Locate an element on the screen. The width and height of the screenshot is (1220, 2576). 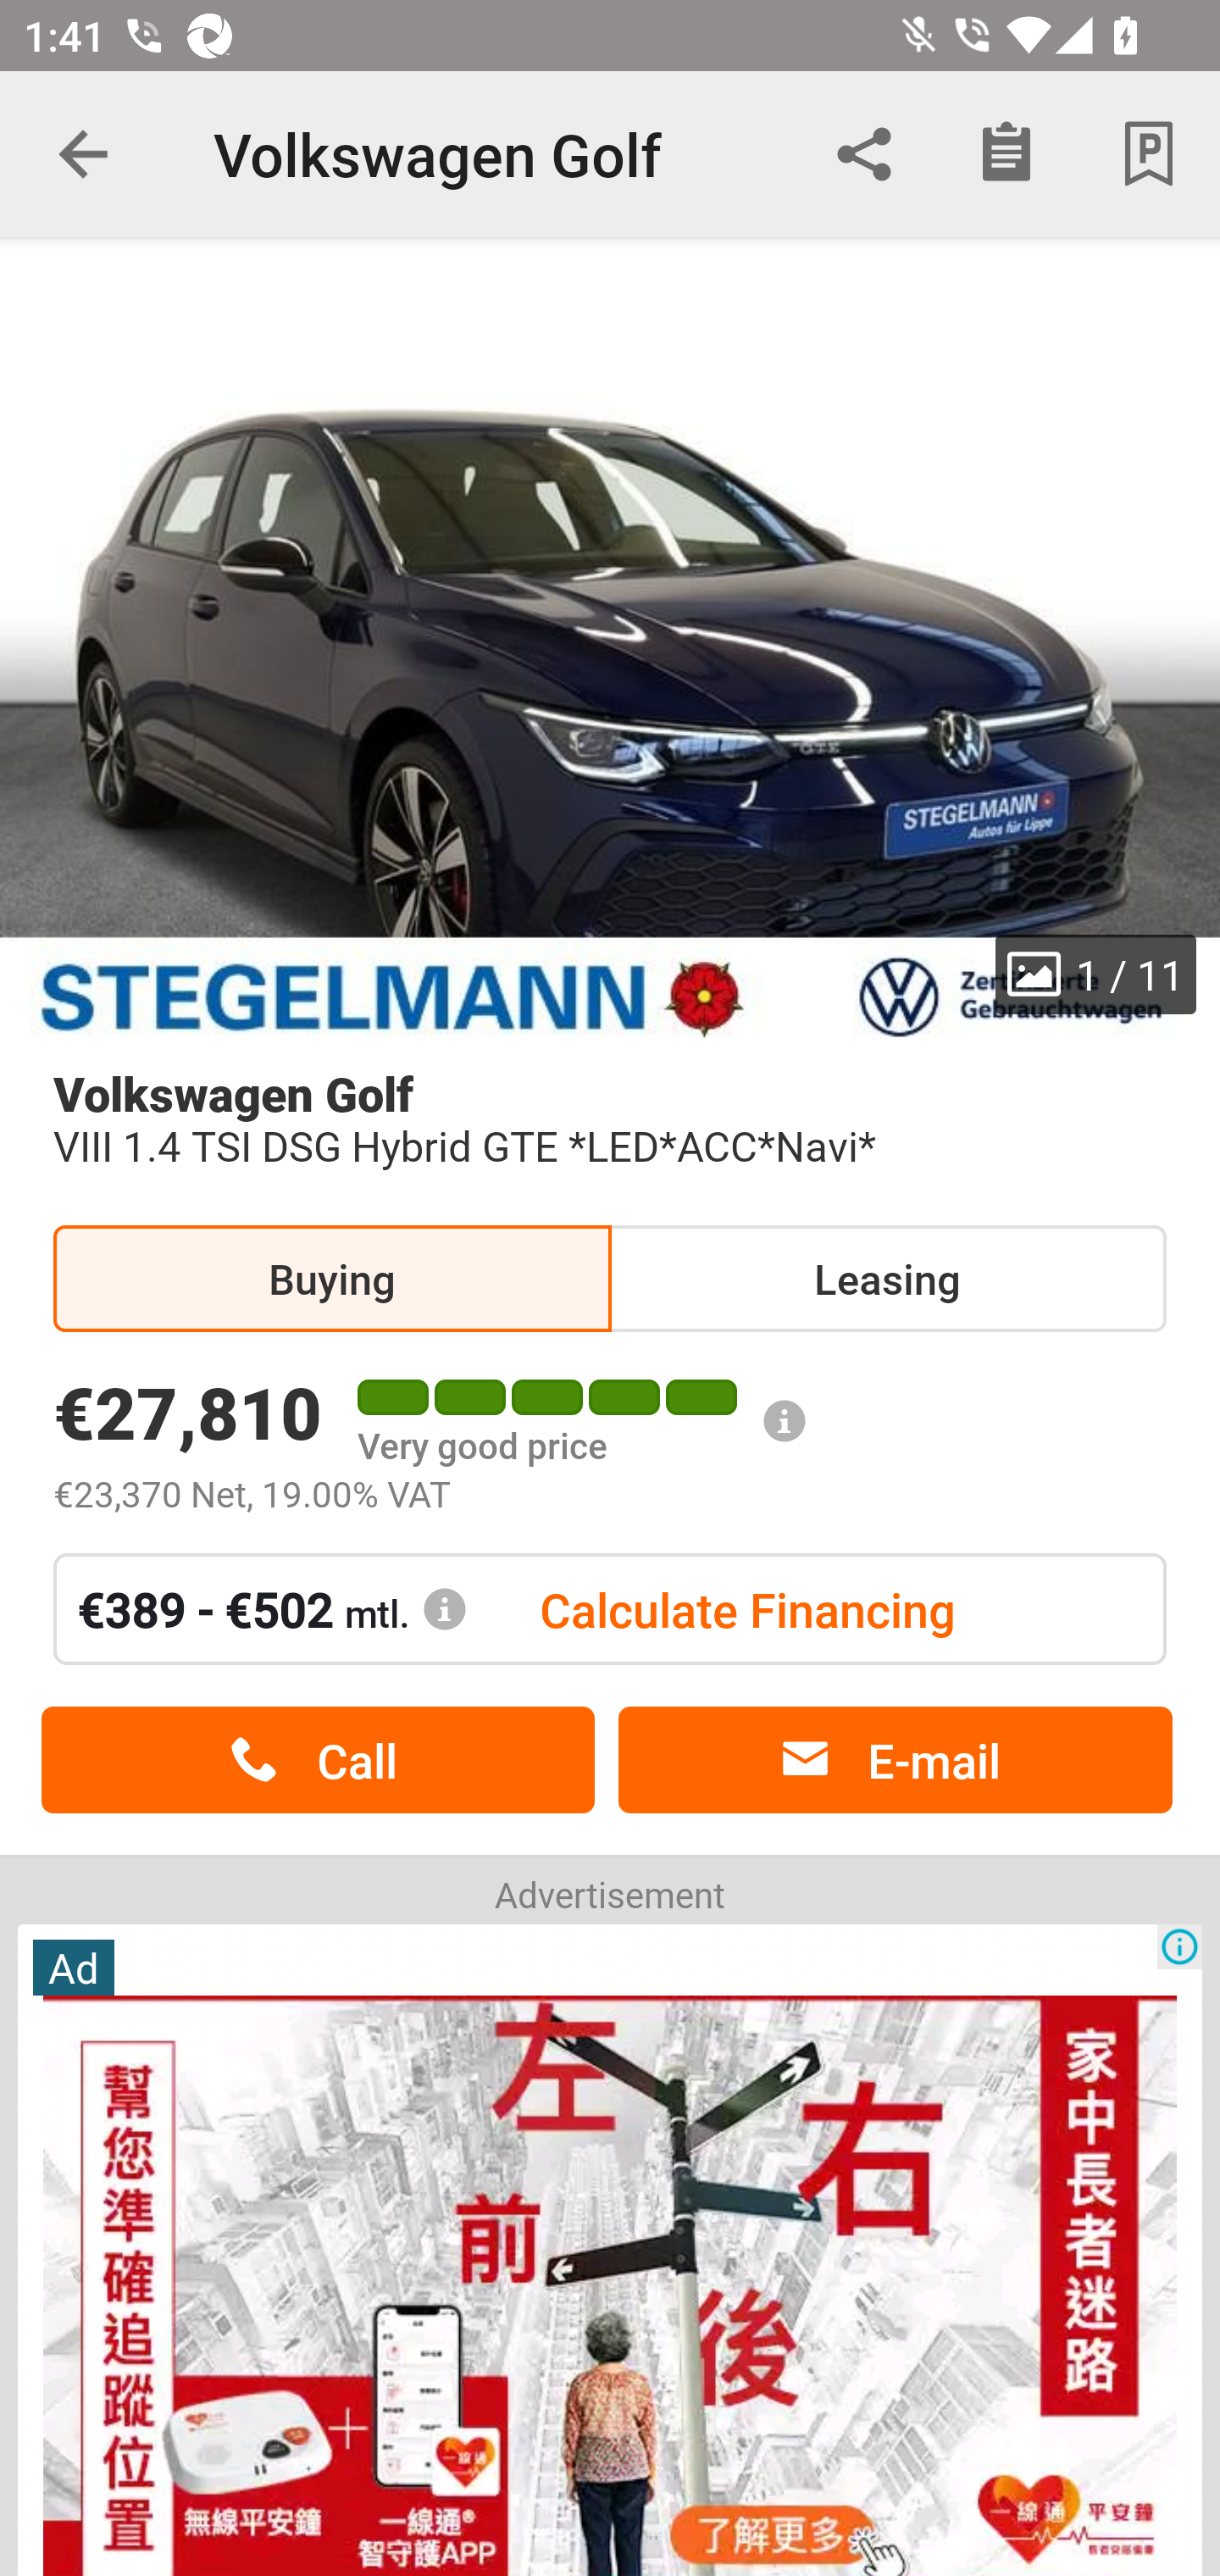
Park is located at coordinates (1149, 154).